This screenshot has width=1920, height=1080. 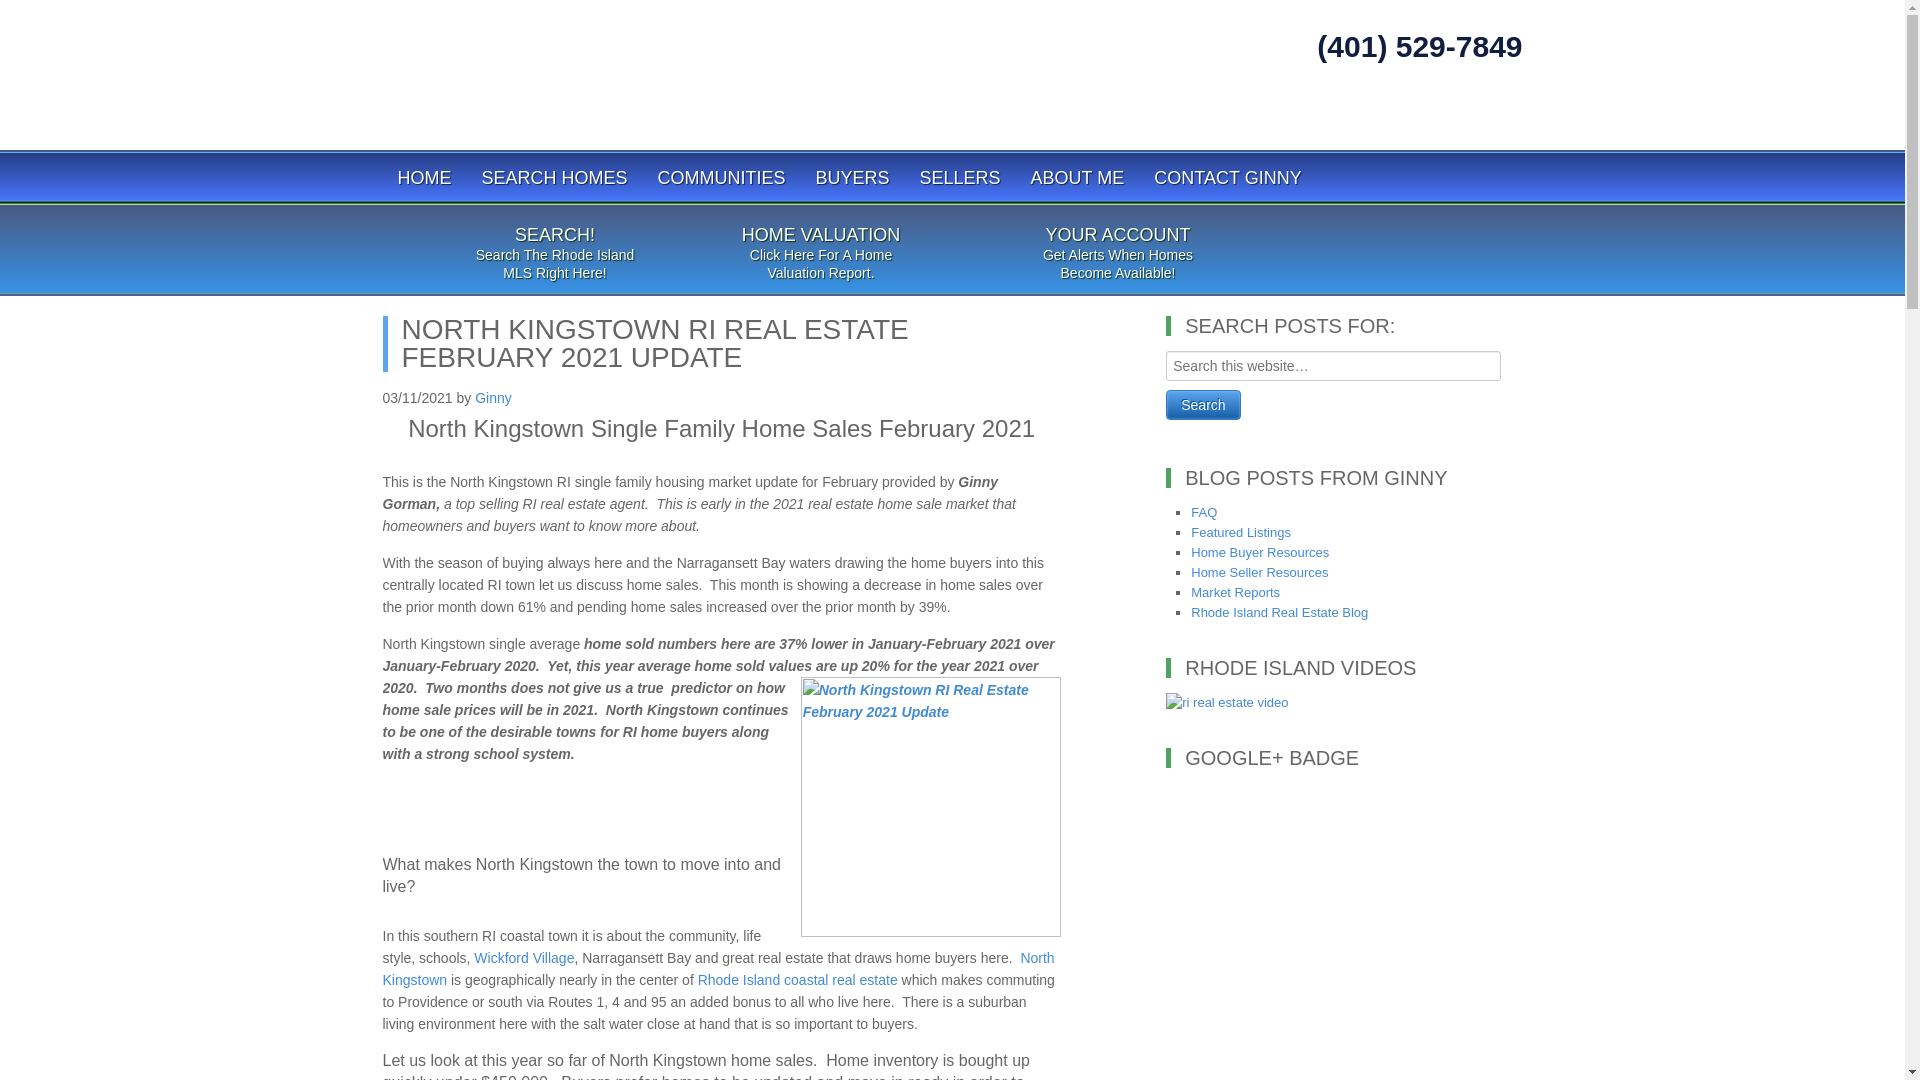 What do you see at coordinates (1494, 116) in the screenshot?
I see `Subscribe to our RSS Feed` at bounding box center [1494, 116].